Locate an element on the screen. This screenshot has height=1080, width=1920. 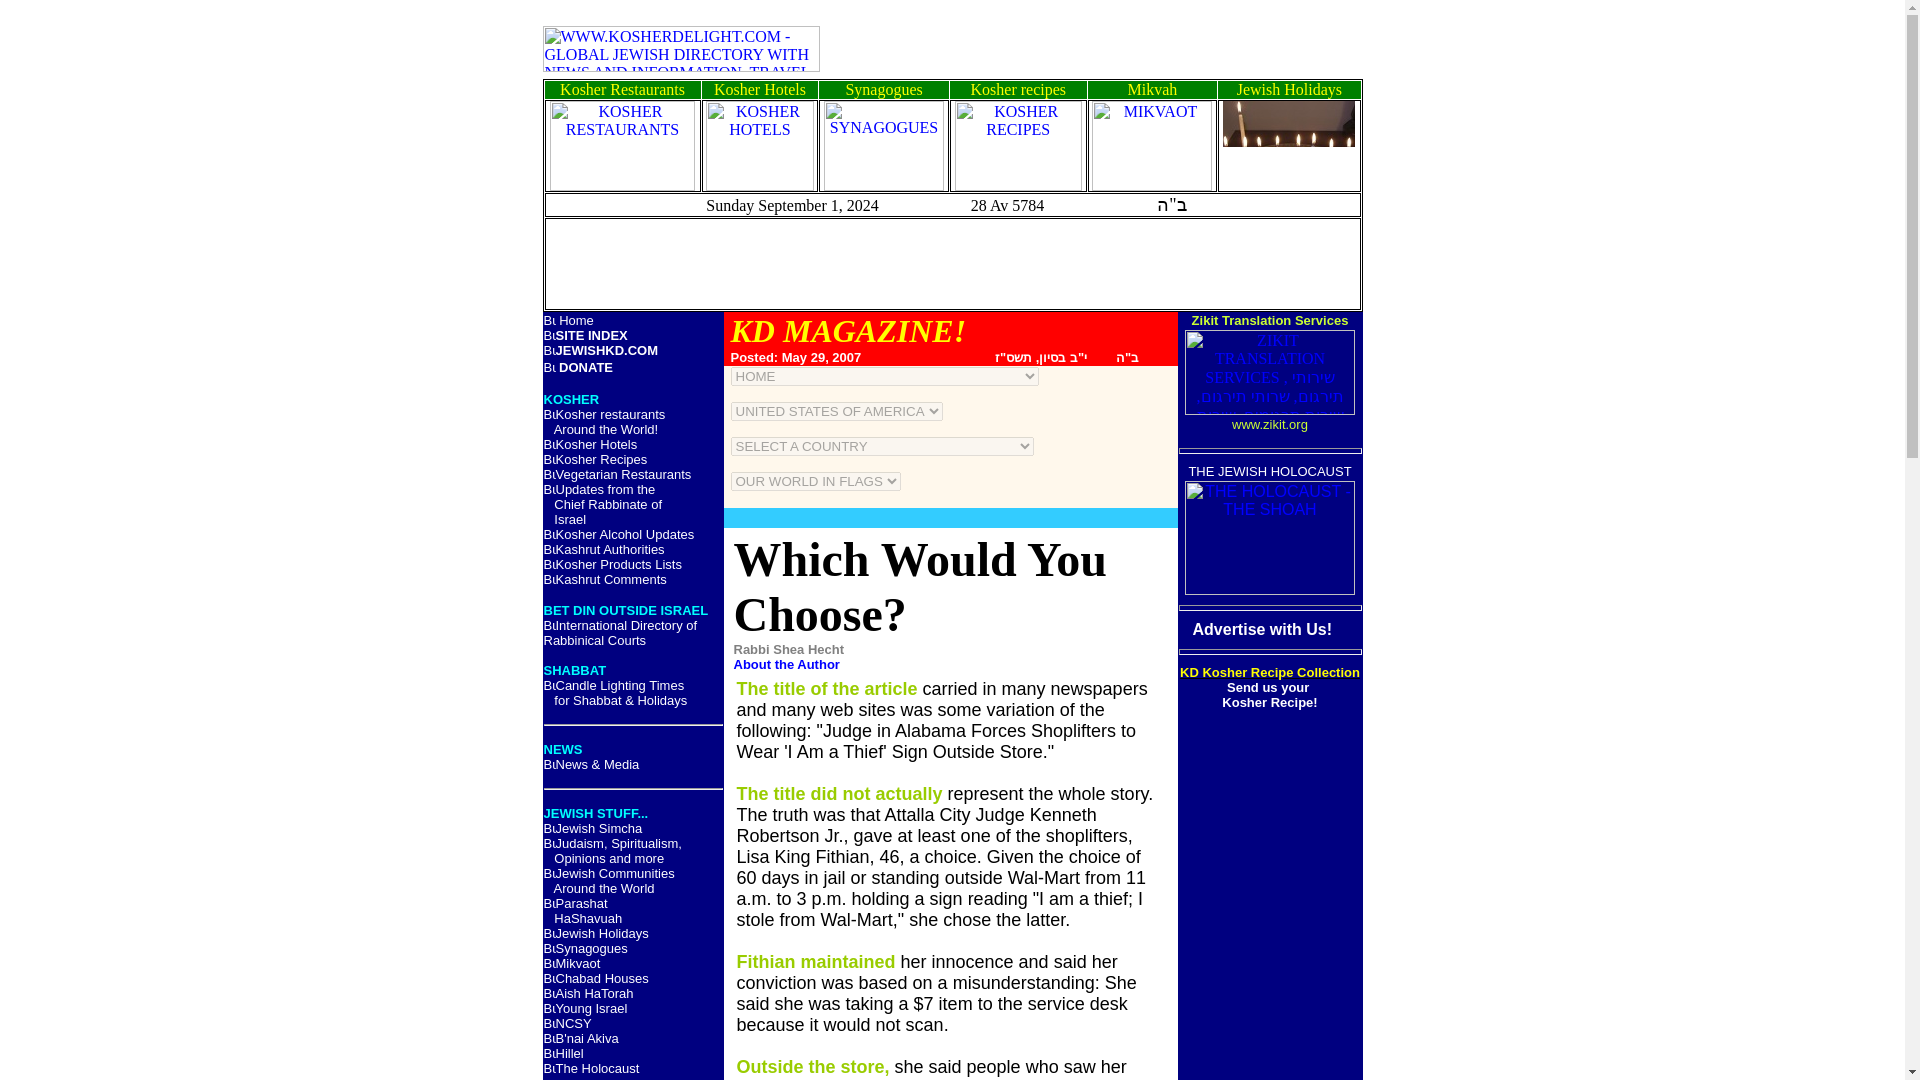
Kashrut Authorities is located at coordinates (610, 550).